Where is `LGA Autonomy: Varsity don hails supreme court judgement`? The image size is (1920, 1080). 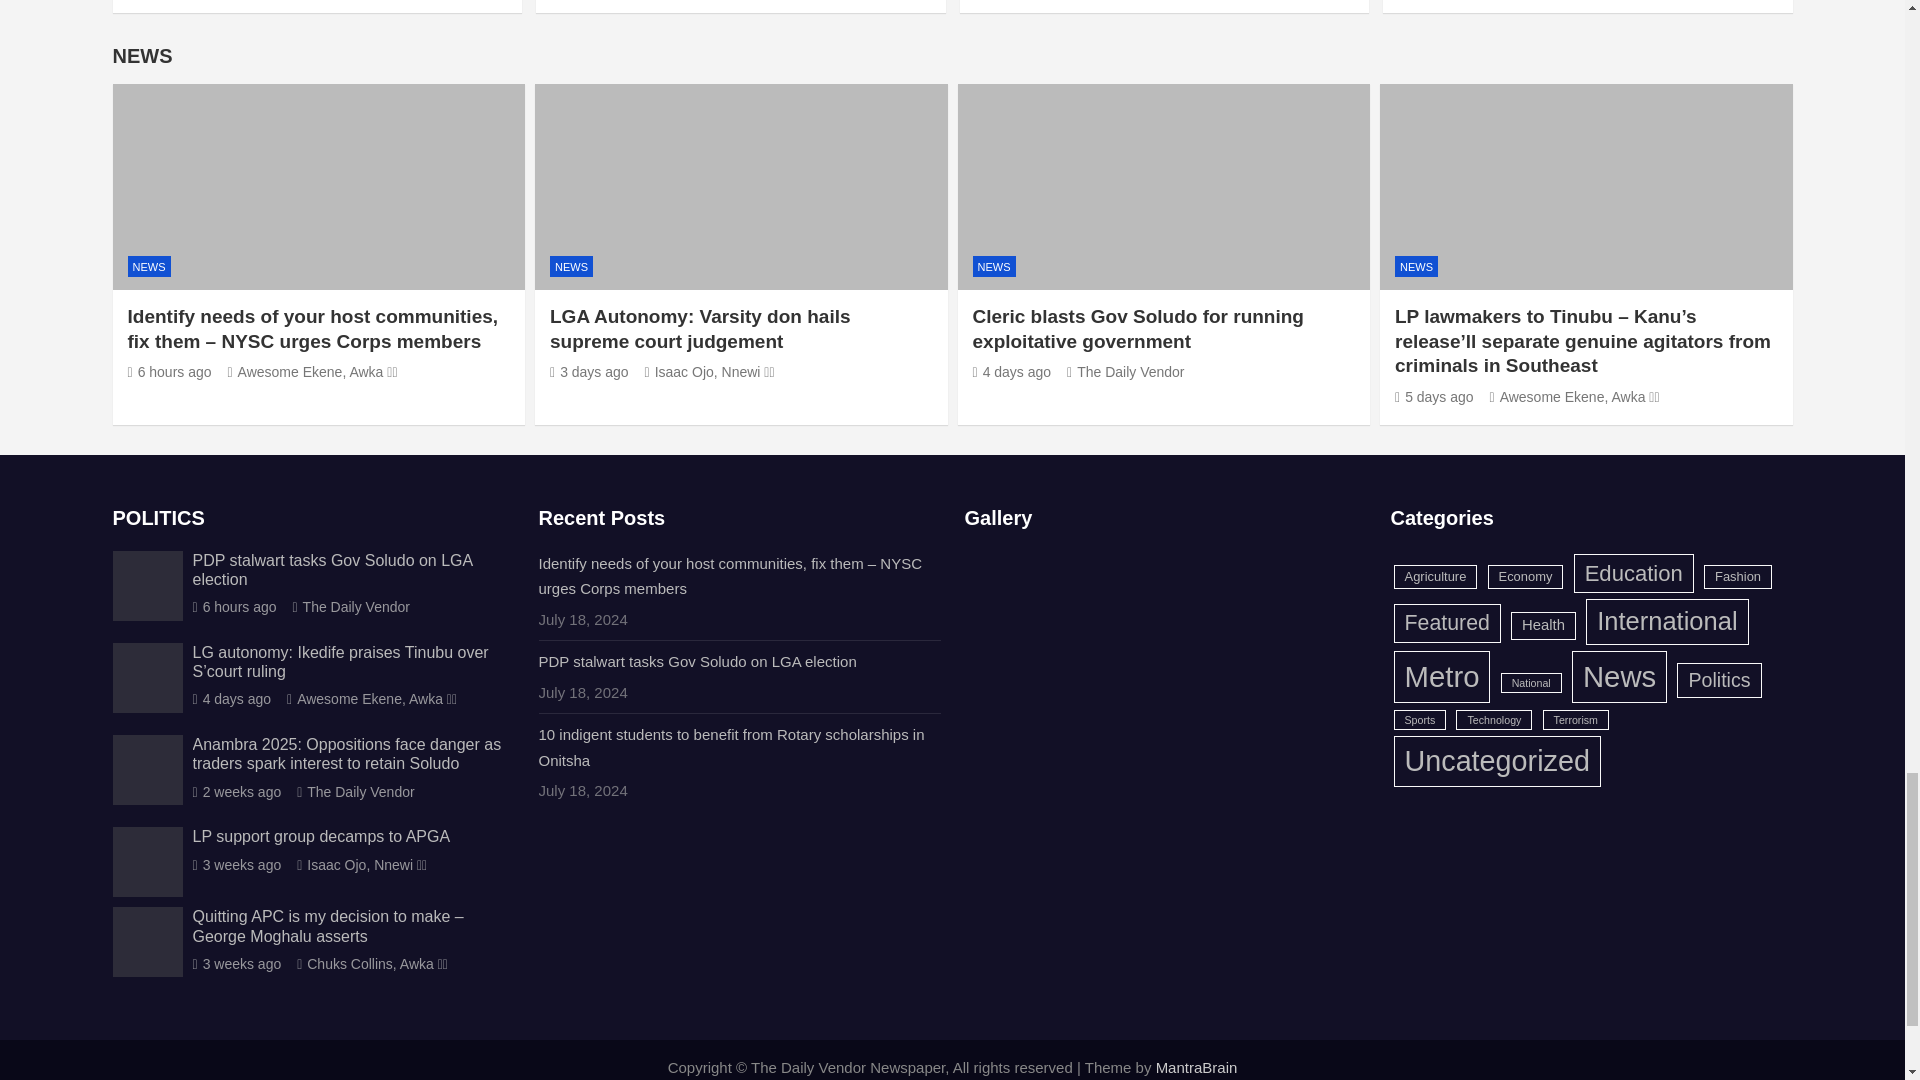 LGA Autonomy: Varsity don hails supreme court judgement is located at coordinates (589, 372).